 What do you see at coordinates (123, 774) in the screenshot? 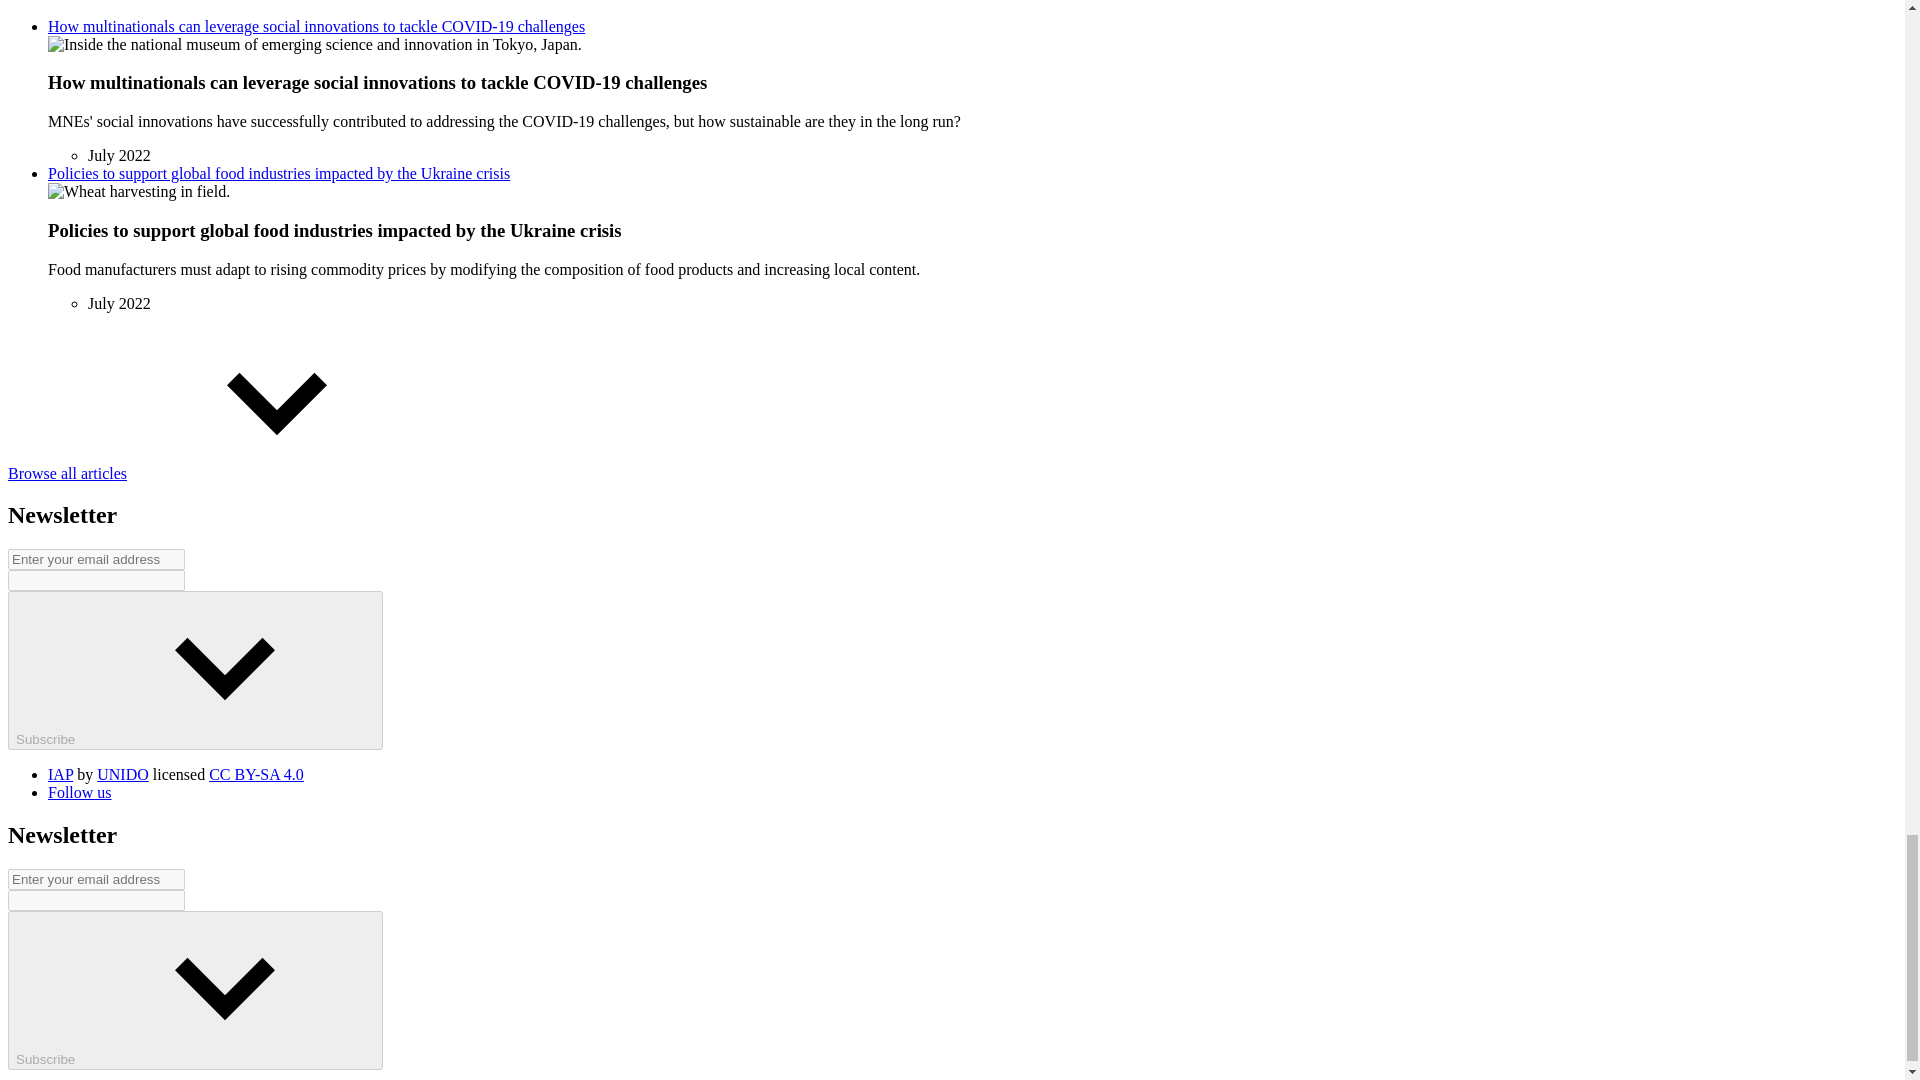
I see `UNIDO` at bounding box center [123, 774].